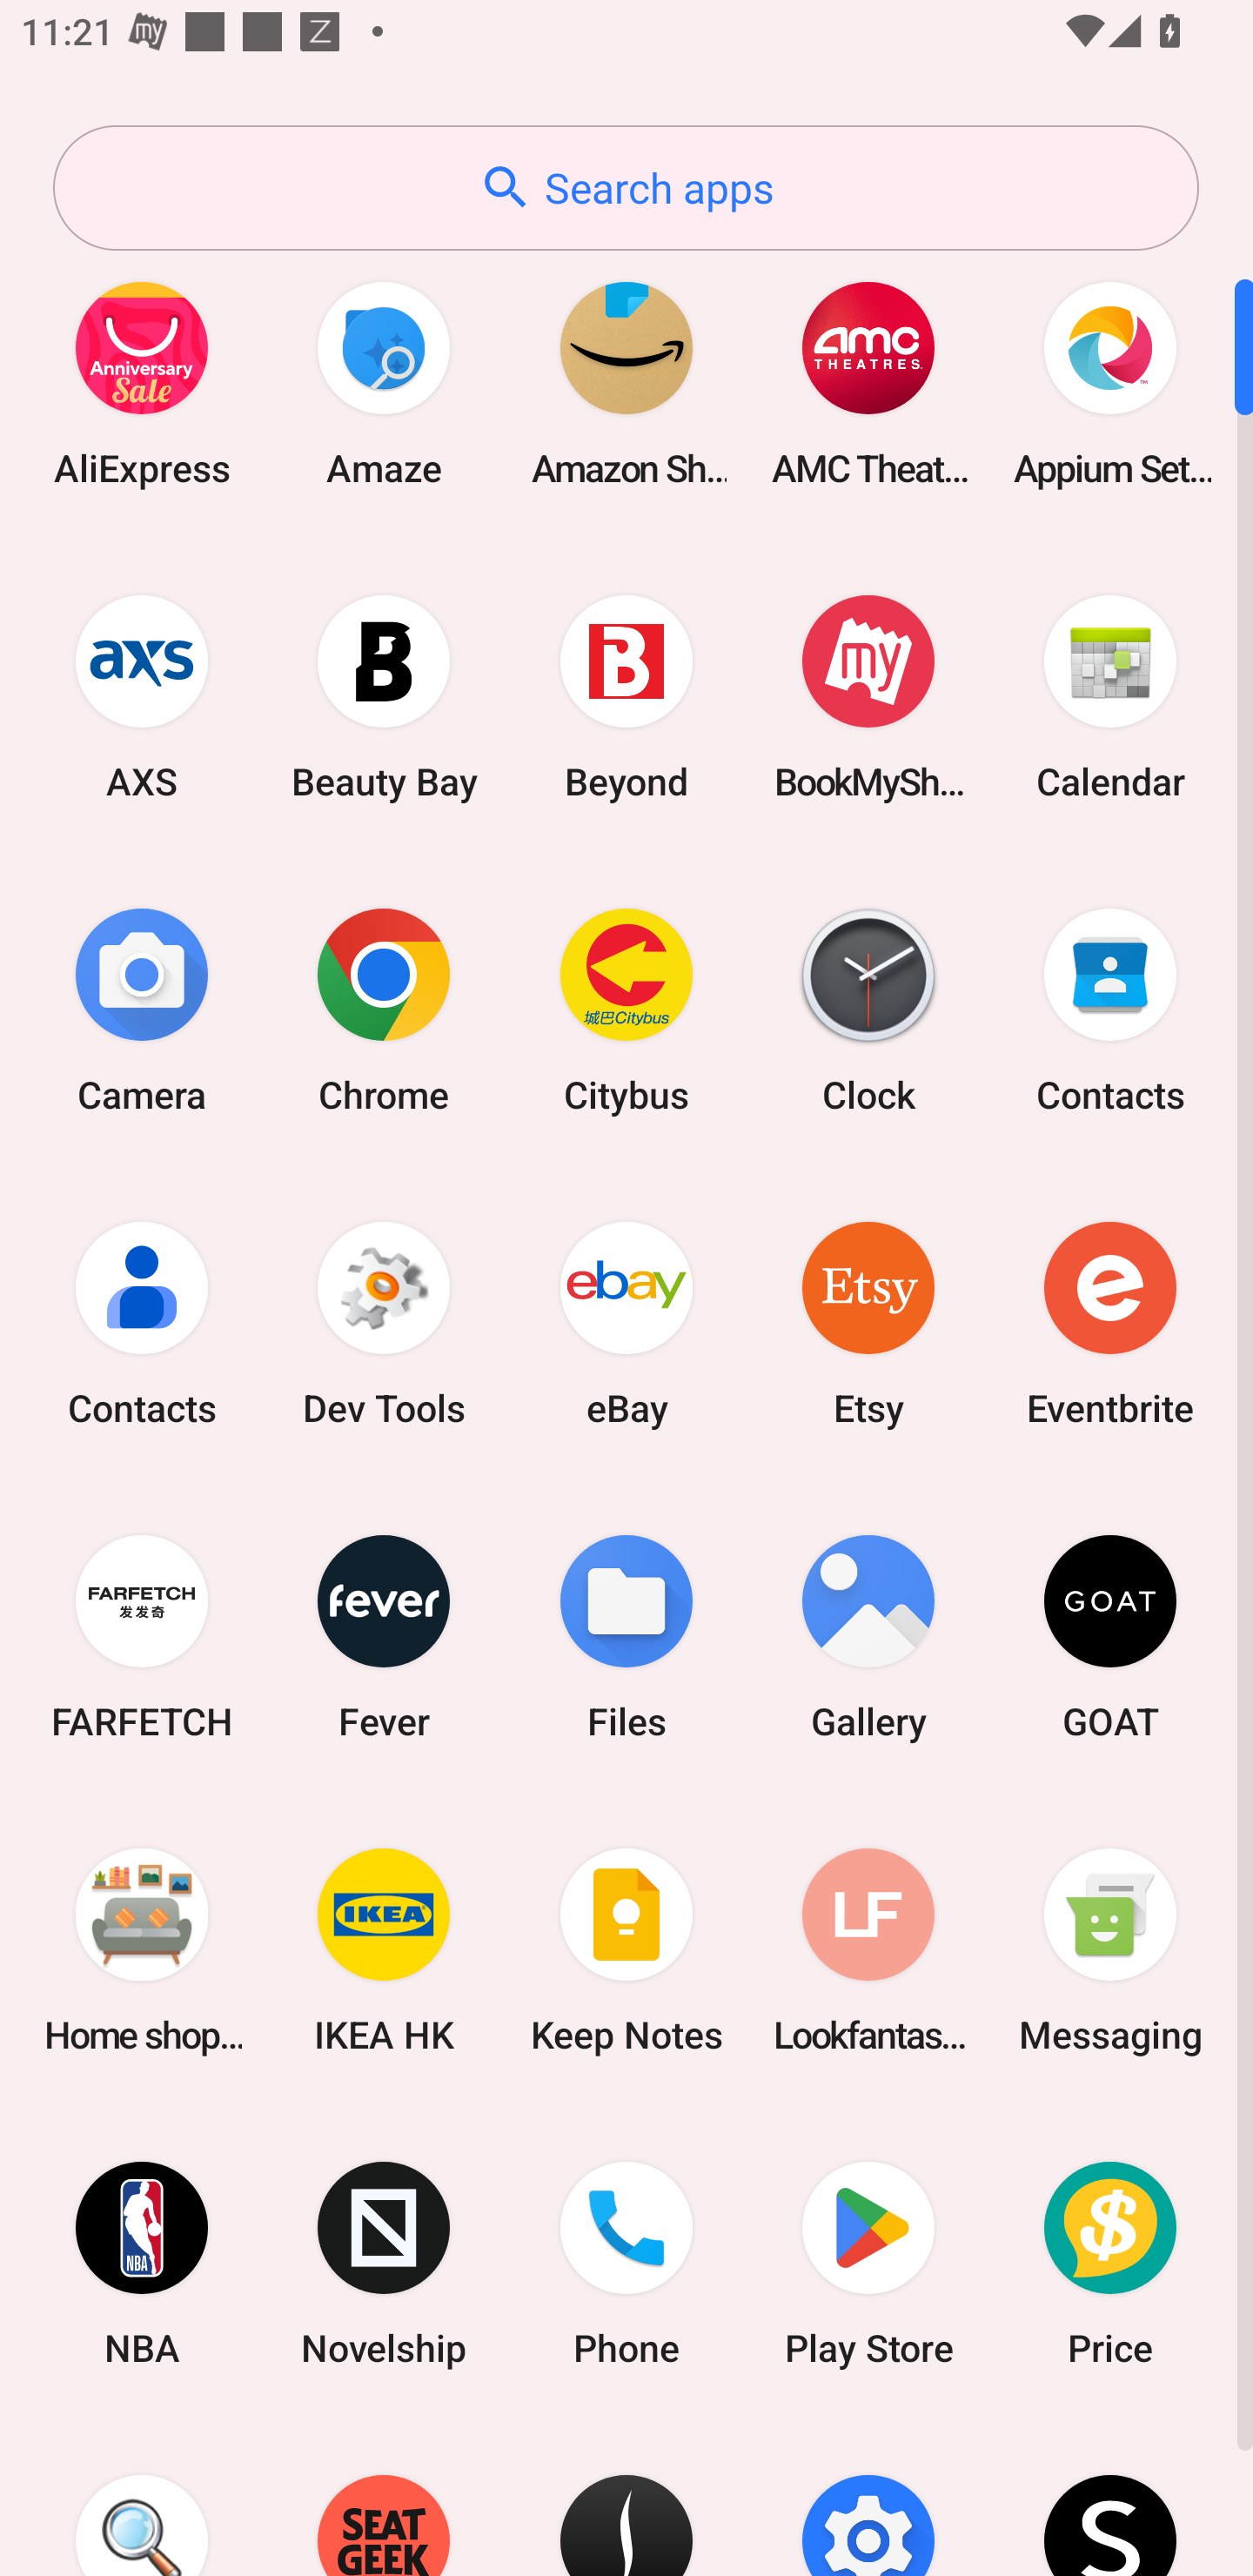 This screenshot has width=1253, height=2576. Describe the element at coordinates (1110, 1010) in the screenshot. I see `Contacts` at that location.